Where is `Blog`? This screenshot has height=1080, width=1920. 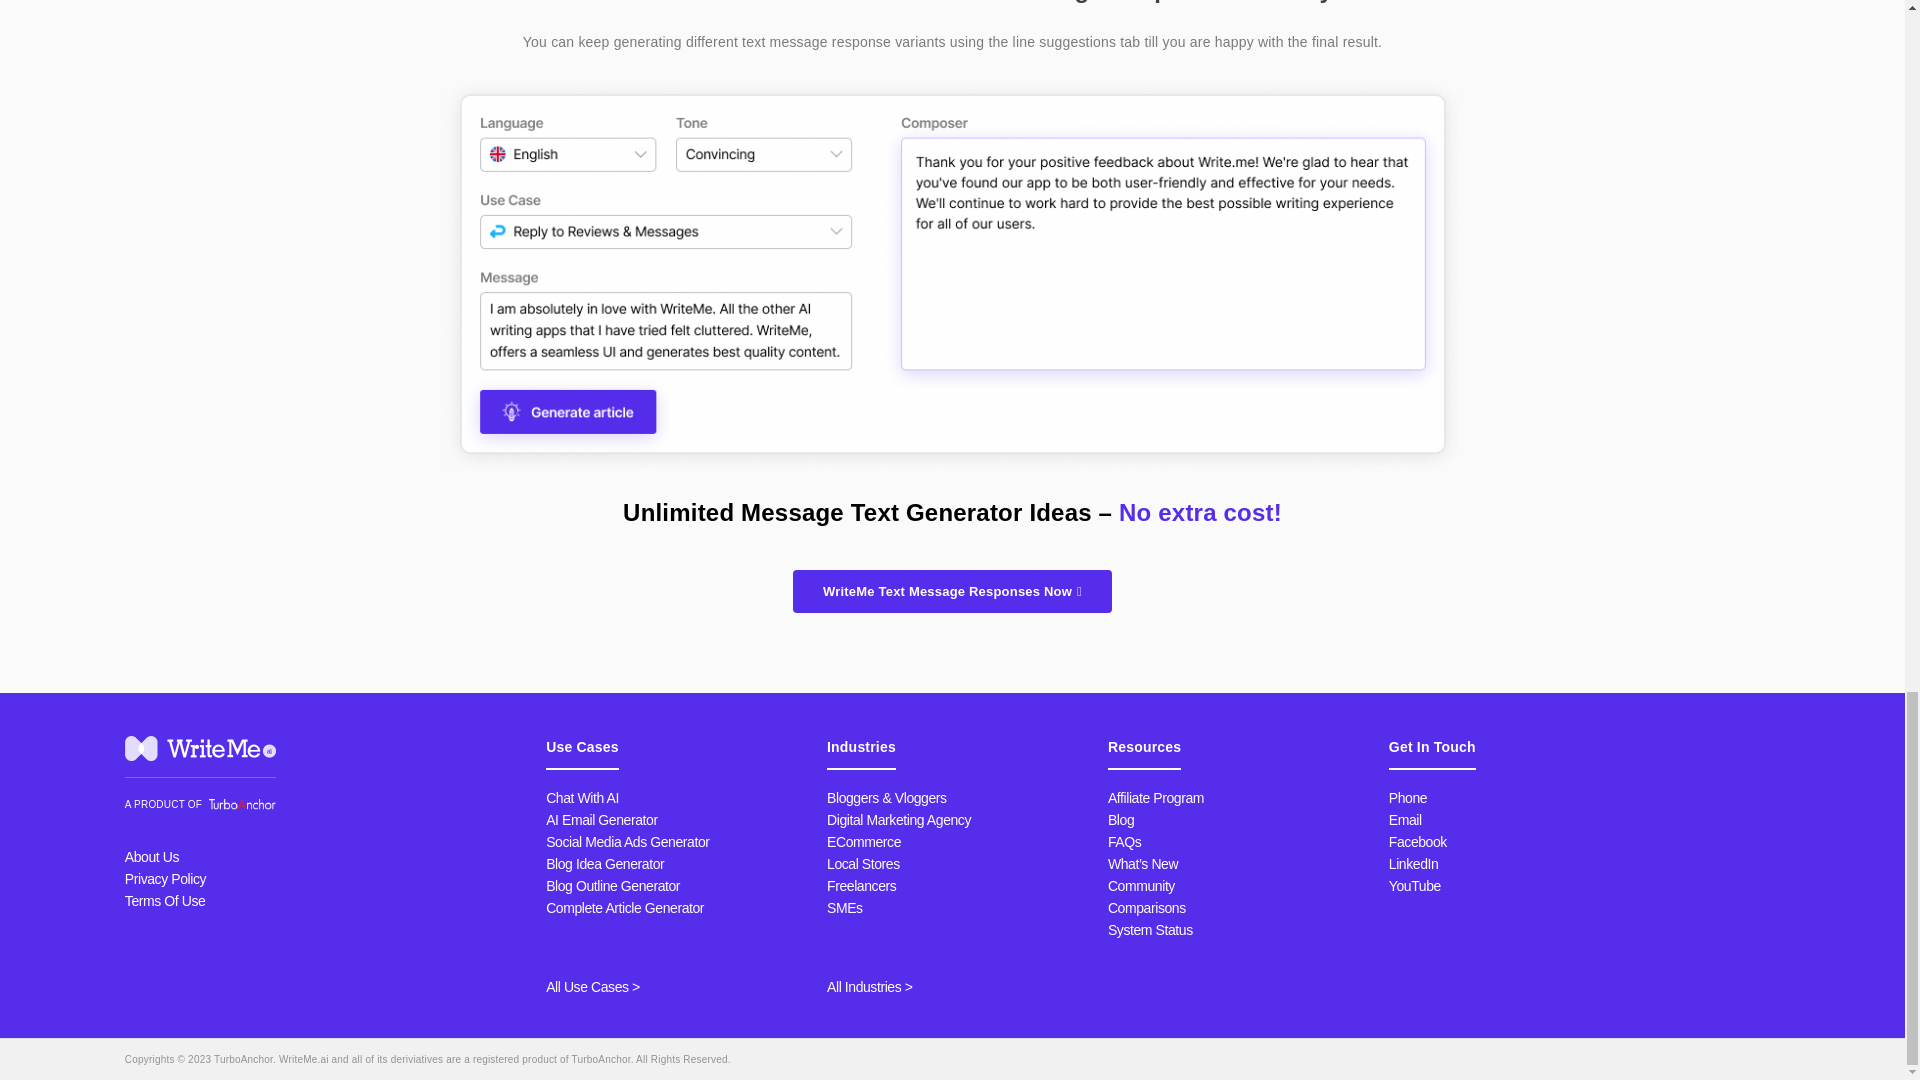
Blog is located at coordinates (1120, 820).